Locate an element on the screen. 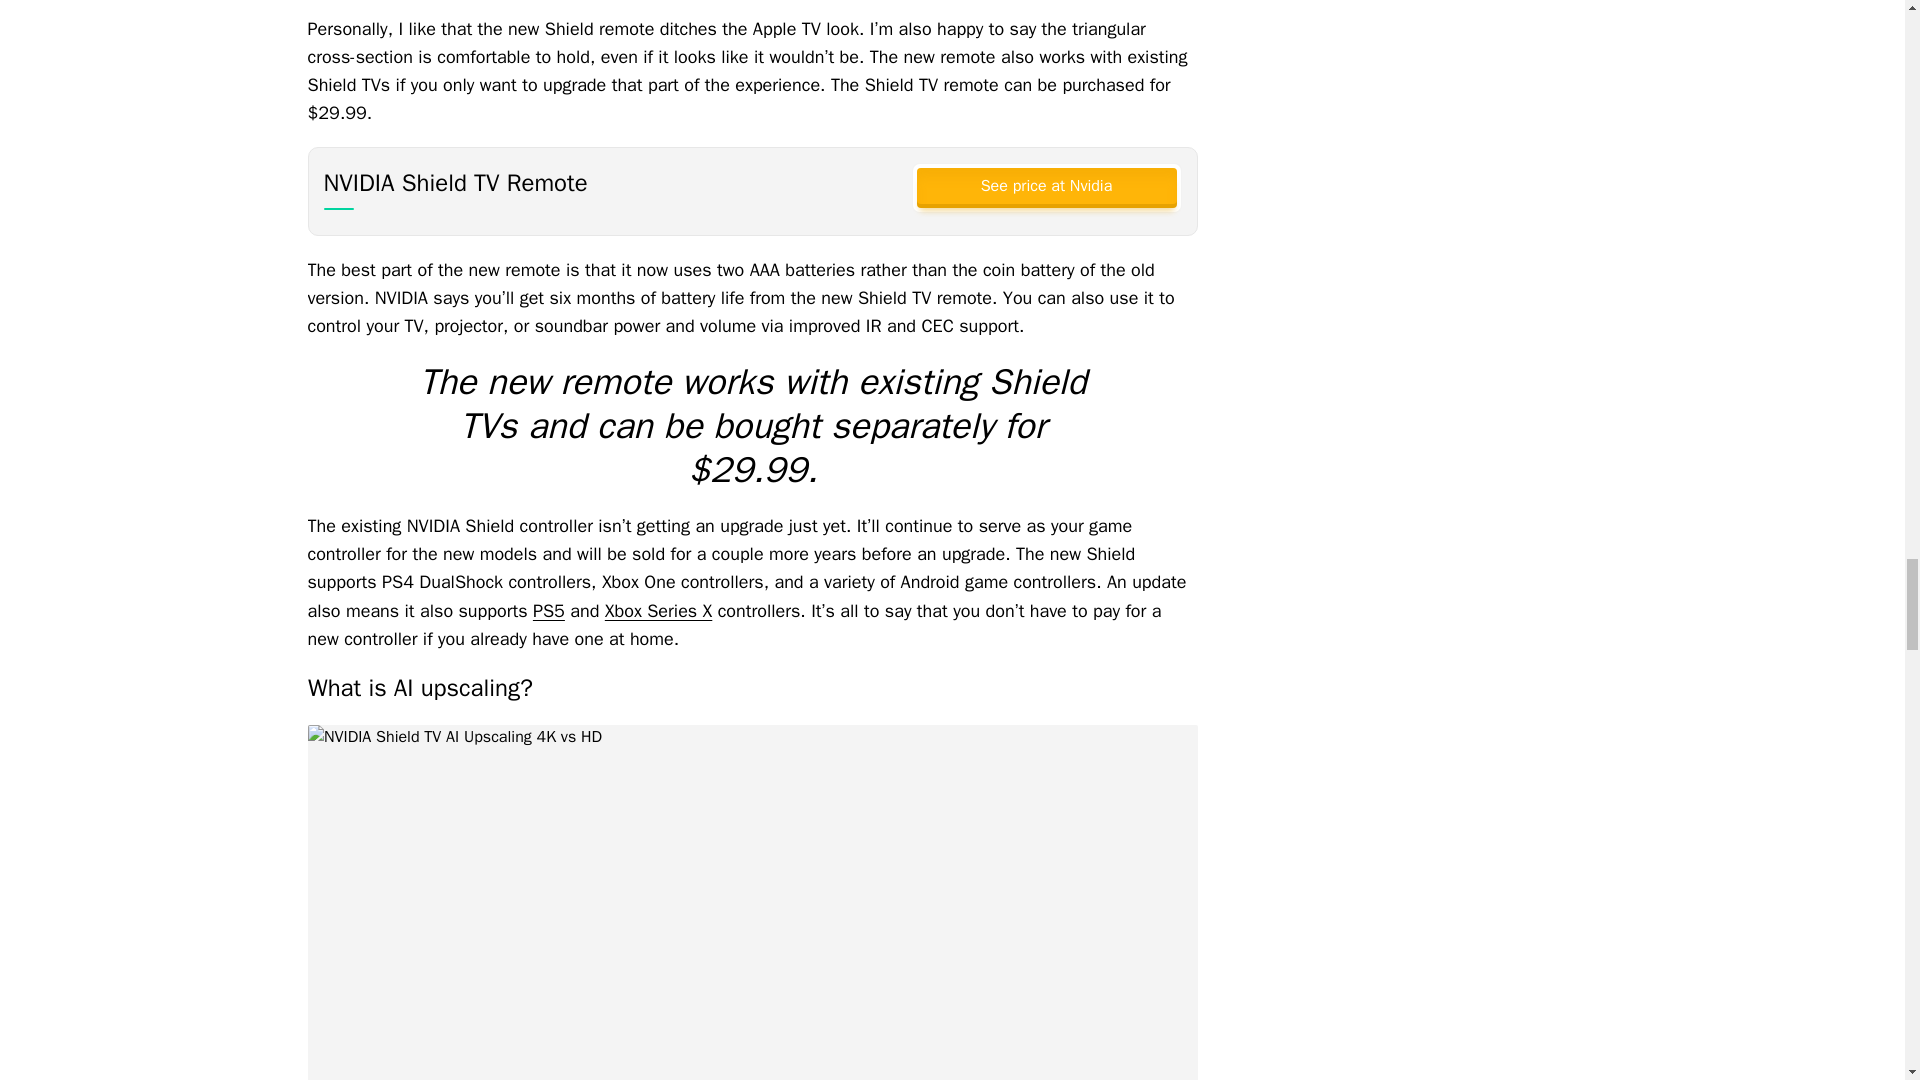 Image resolution: width=1920 pixels, height=1080 pixels. See price at Nvidia is located at coordinates (1045, 186).